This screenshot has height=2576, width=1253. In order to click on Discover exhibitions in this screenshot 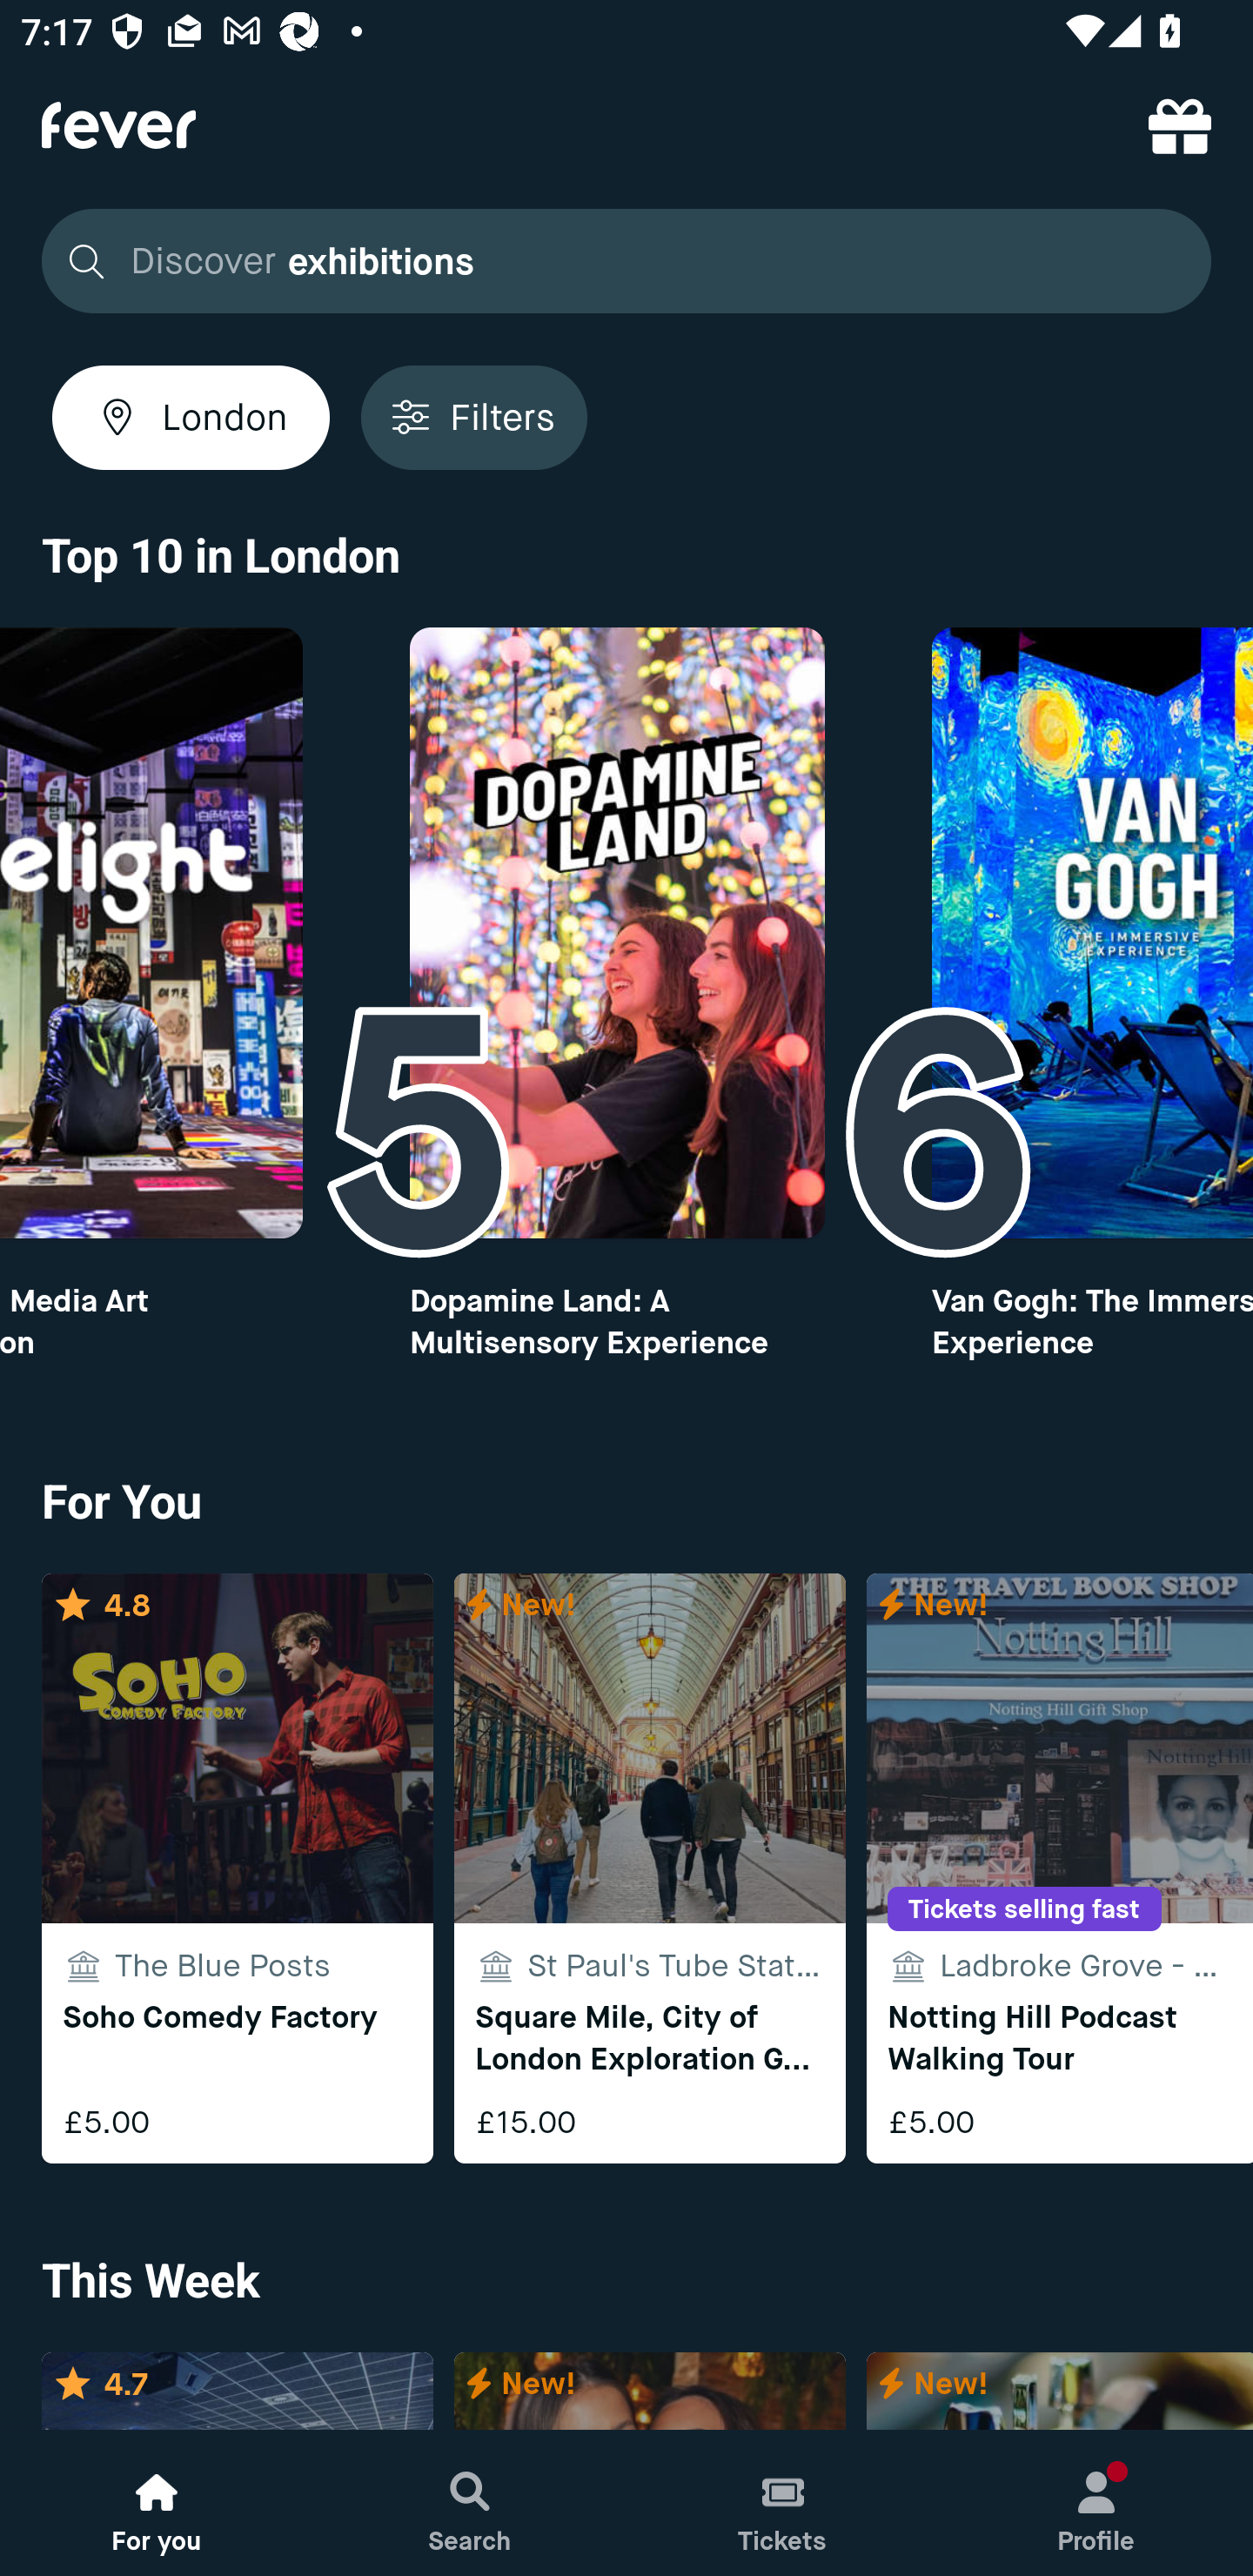, I will do `click(618, 261)`.